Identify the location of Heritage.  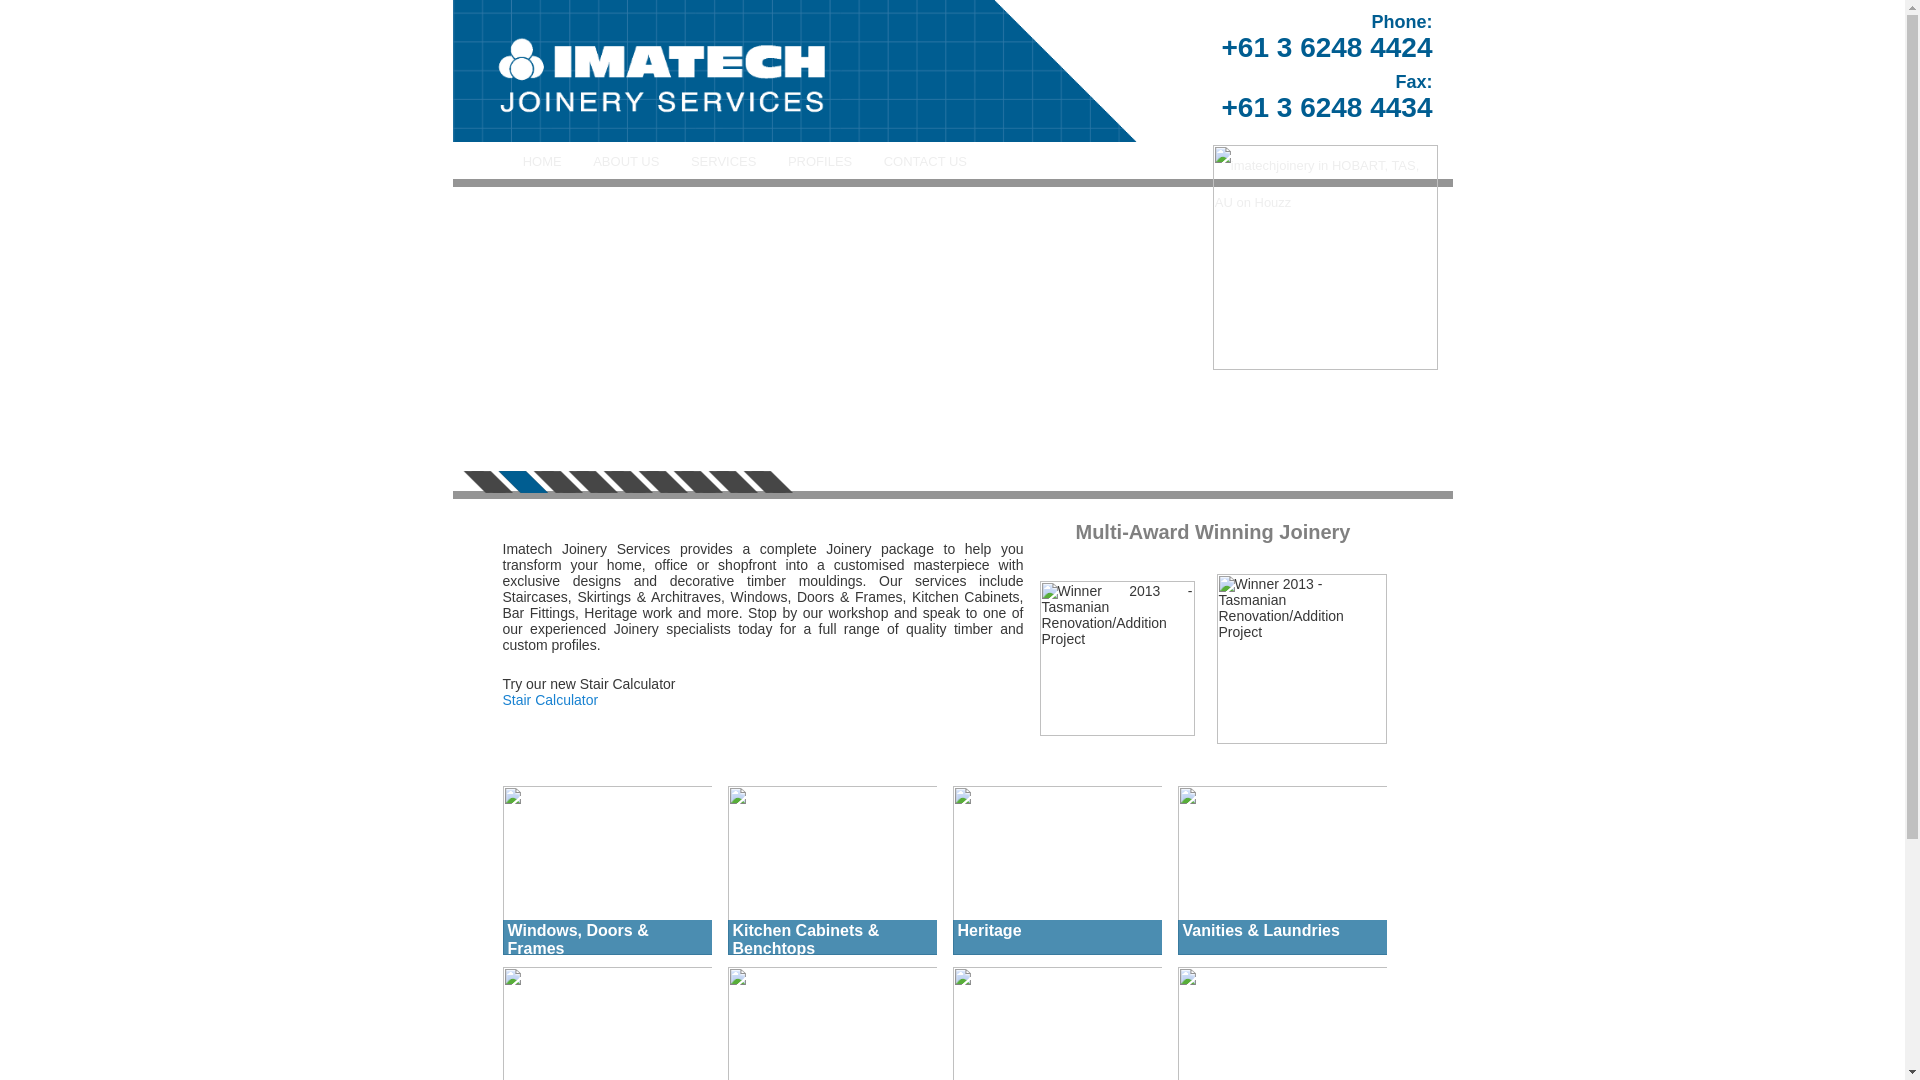
(1057, 870).